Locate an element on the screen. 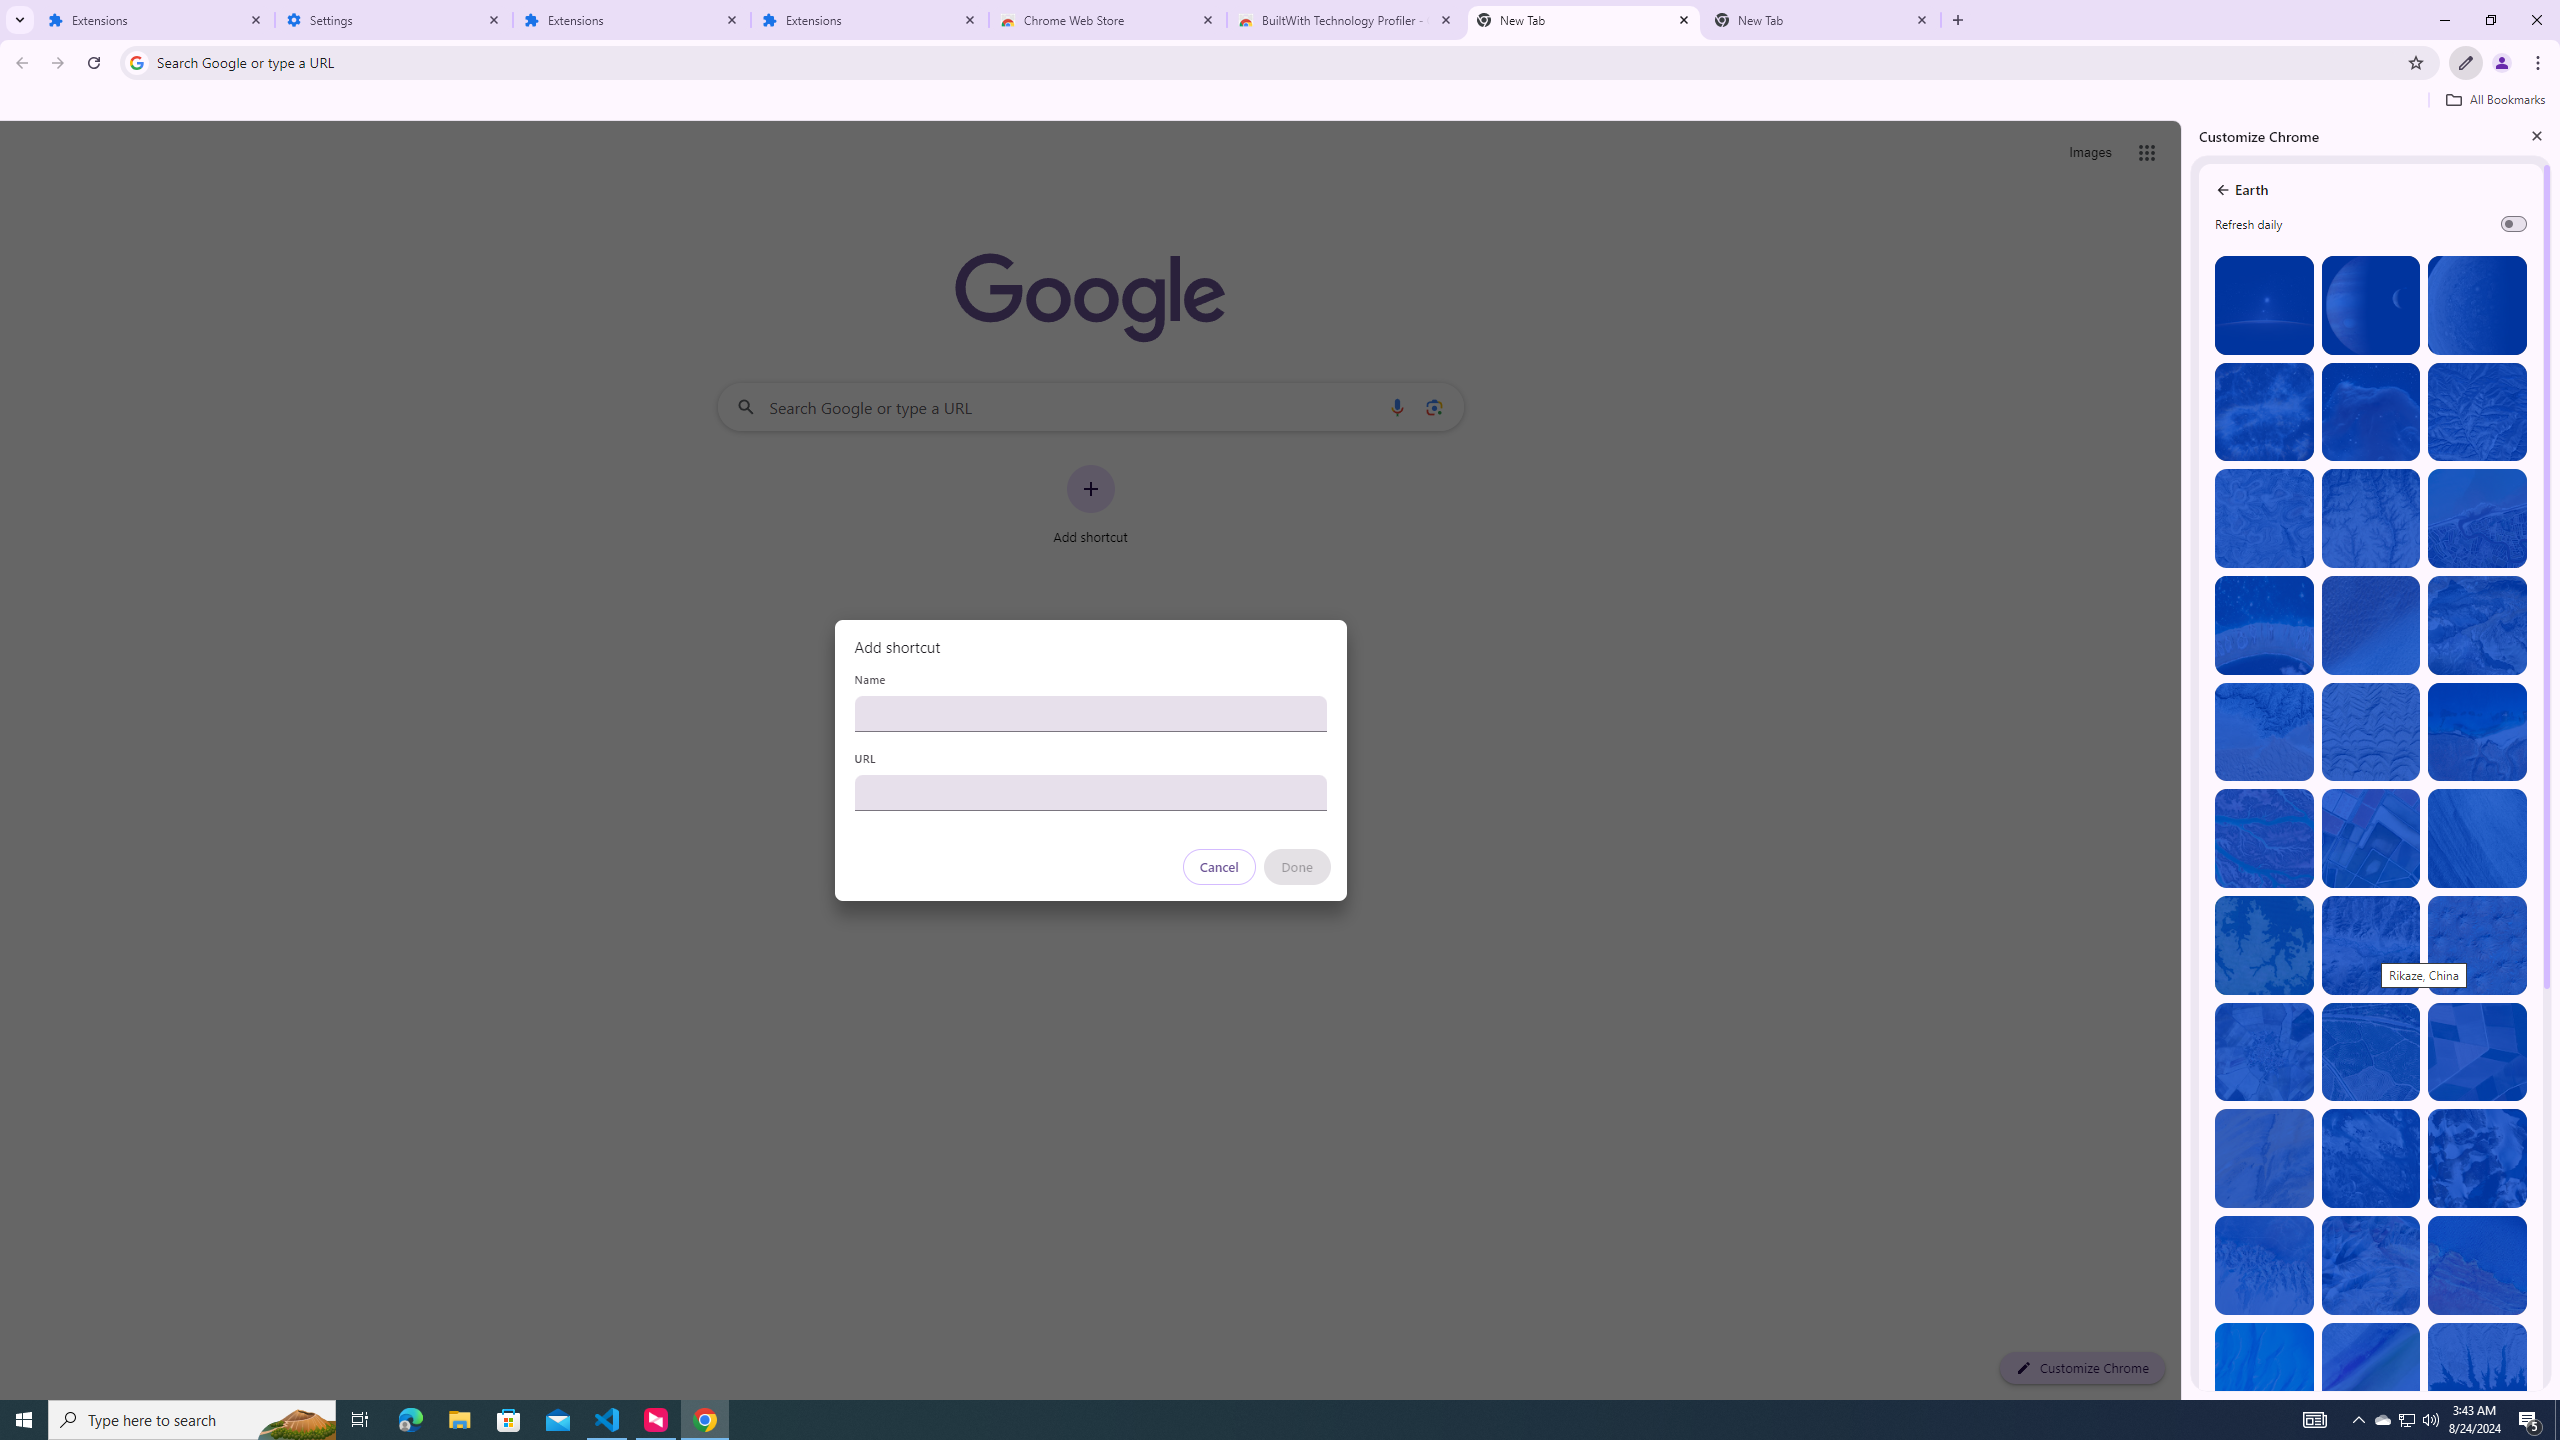 Image resolution: width=2560 pixels, height=1440 pixels. BuiltWith Technology Profiler - Chrome Web Store is located at coordinates (1346, 20).